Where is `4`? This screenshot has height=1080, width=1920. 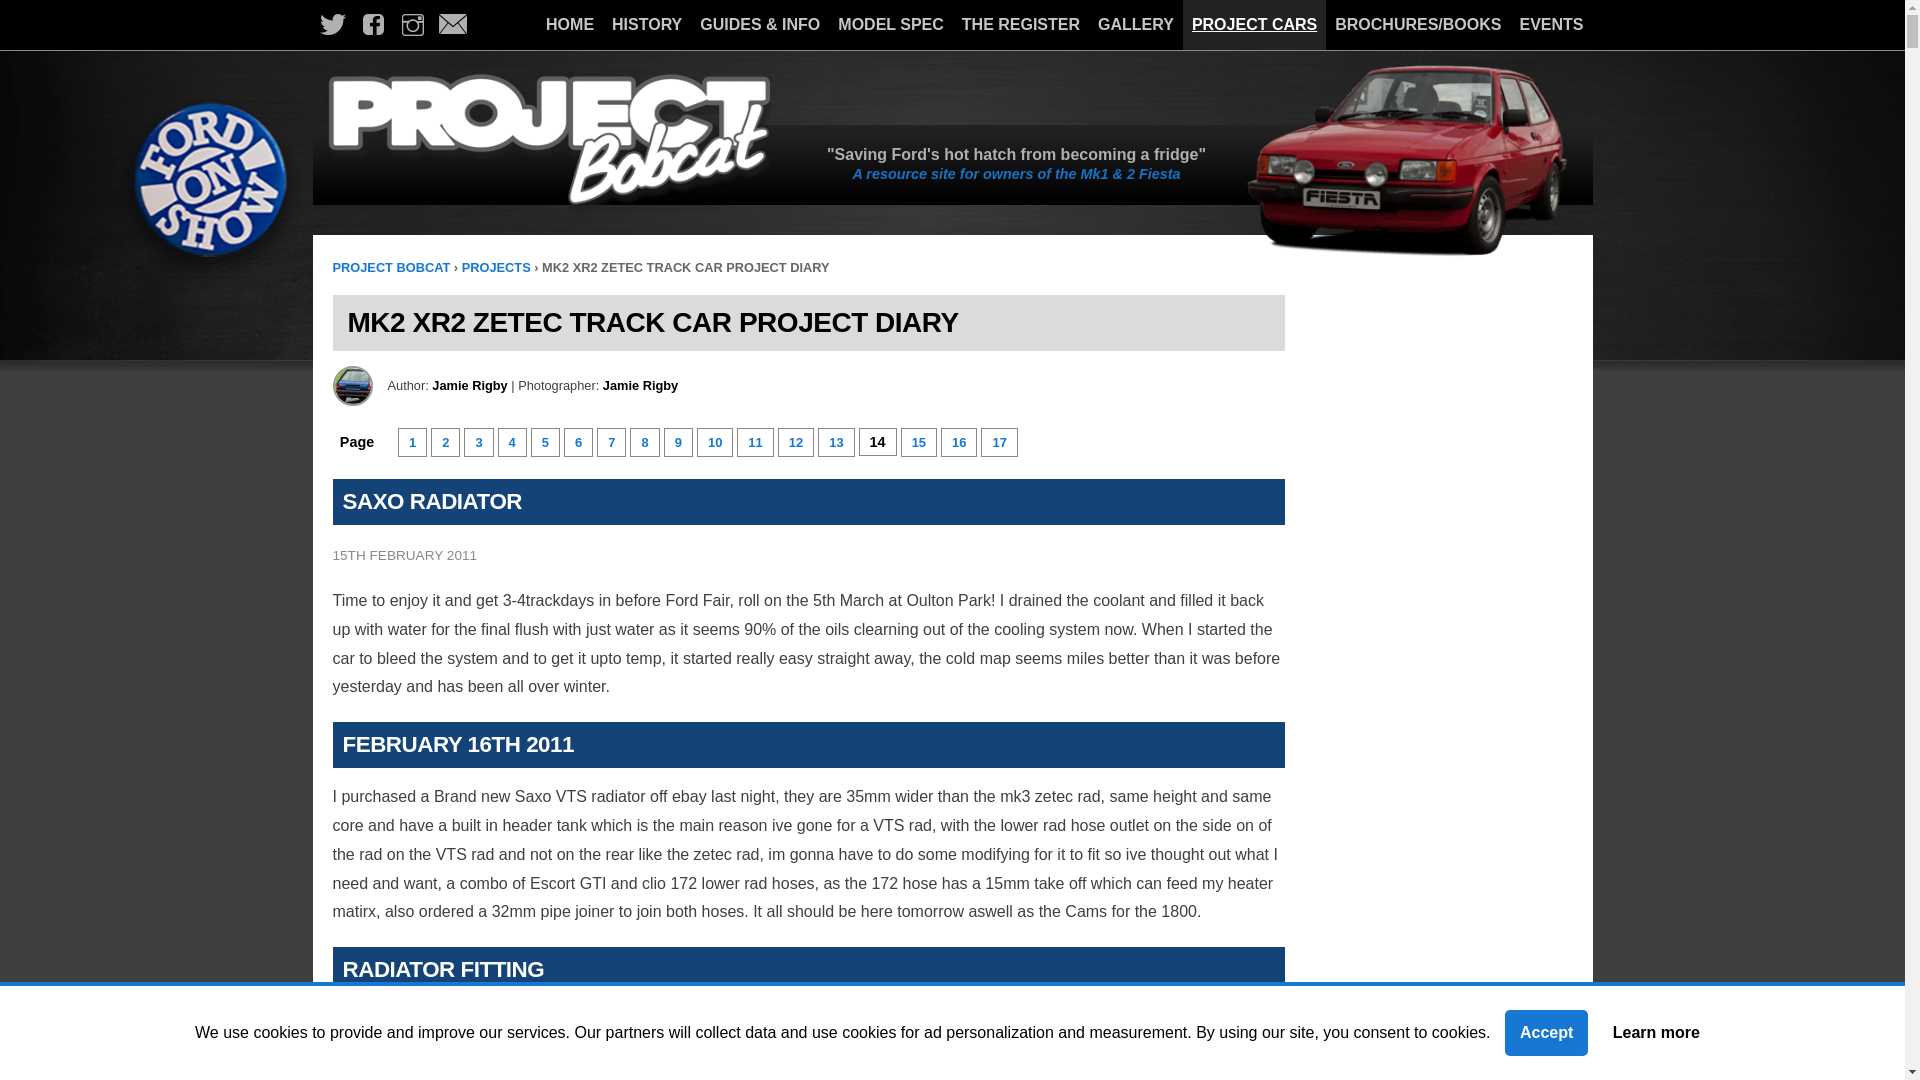
4 is located at coordinates (512, 442).